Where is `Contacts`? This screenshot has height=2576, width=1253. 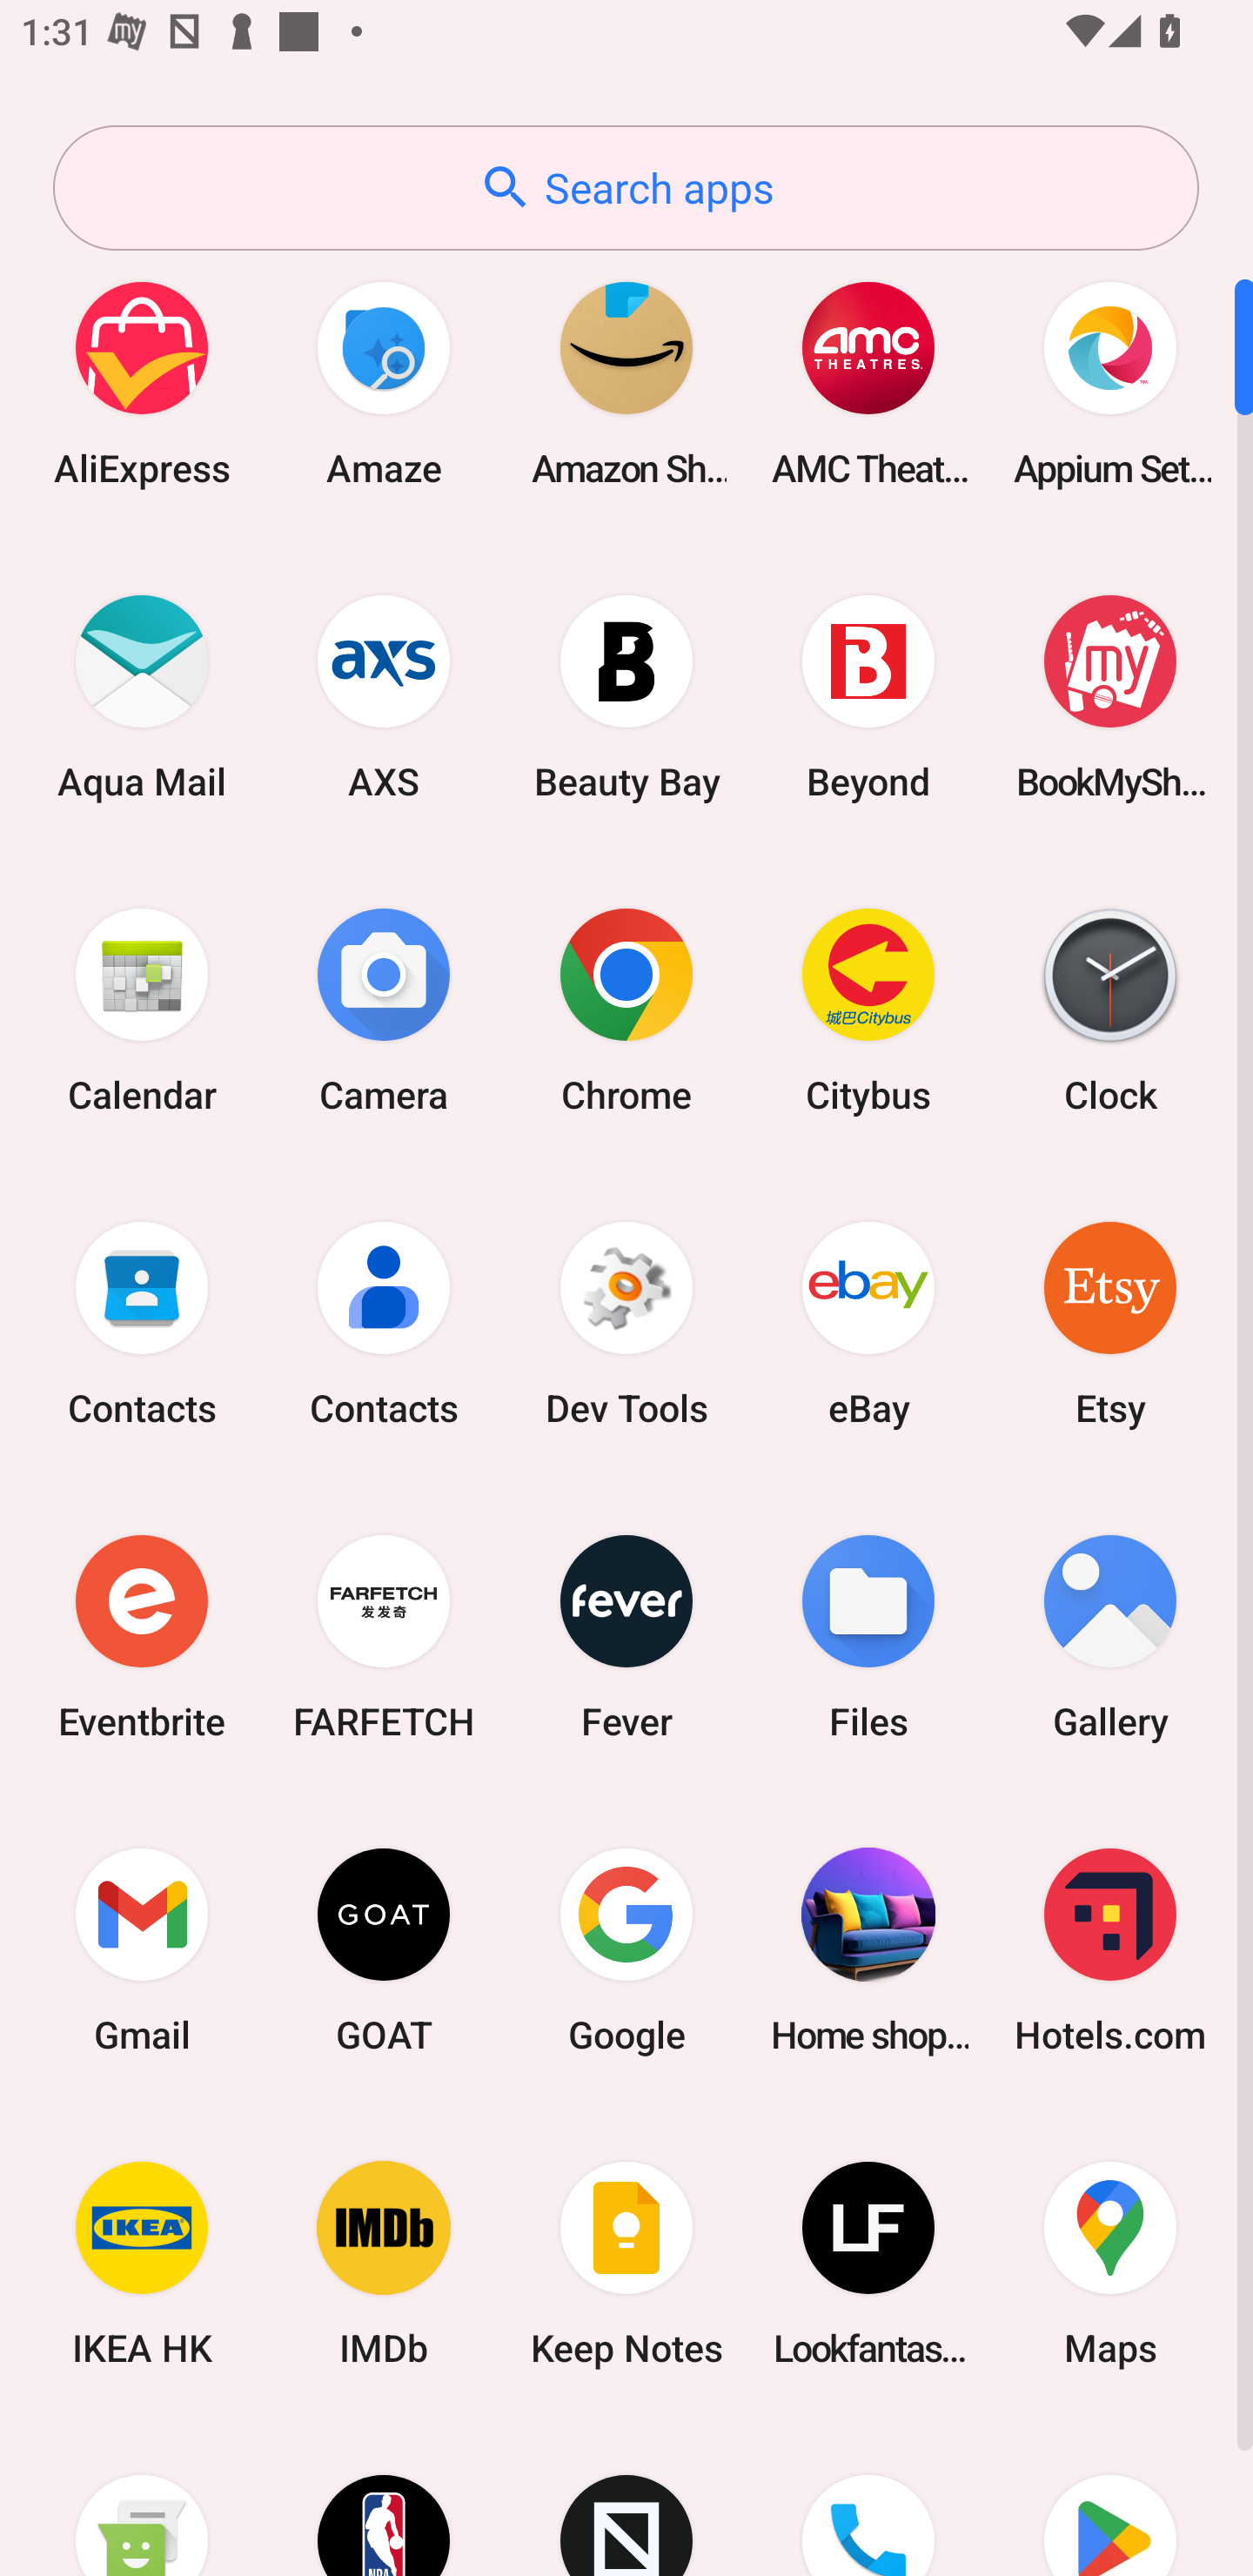 Contacts is located at coordinates (384, 1323).